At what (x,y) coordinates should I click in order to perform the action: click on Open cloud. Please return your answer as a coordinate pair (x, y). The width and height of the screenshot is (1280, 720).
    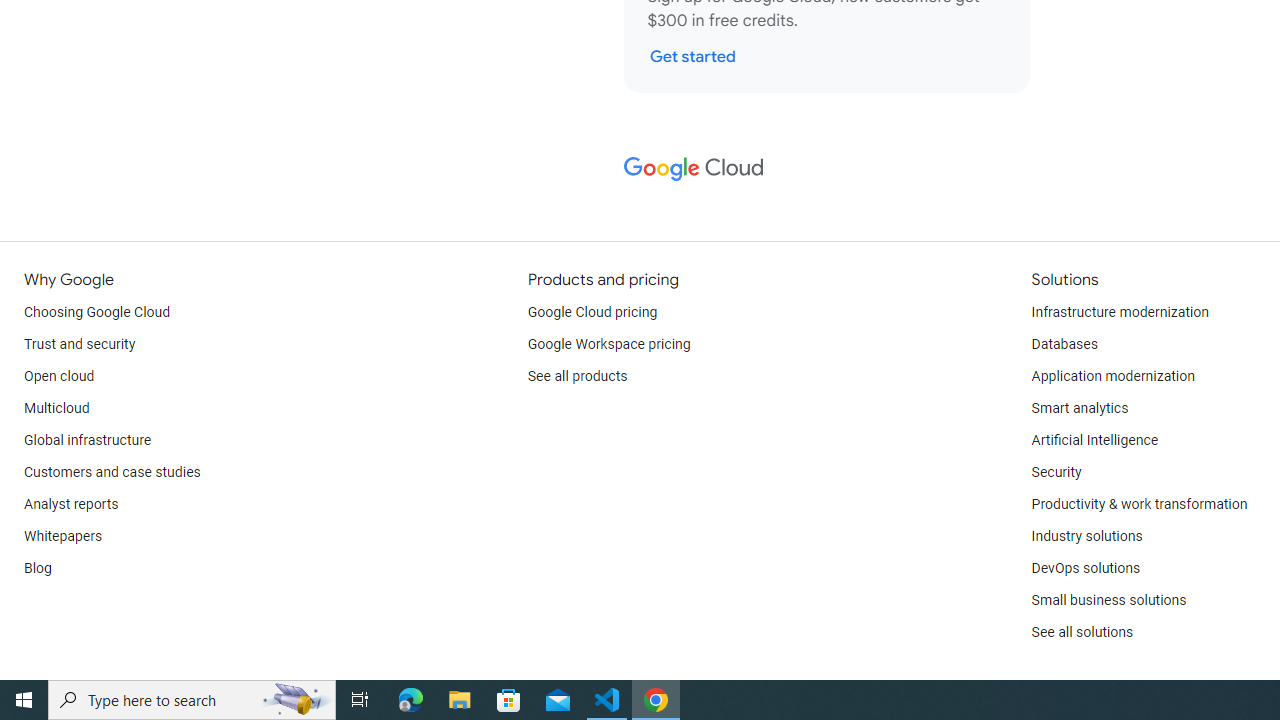
    Looking at the image, I should click on (59, 376).